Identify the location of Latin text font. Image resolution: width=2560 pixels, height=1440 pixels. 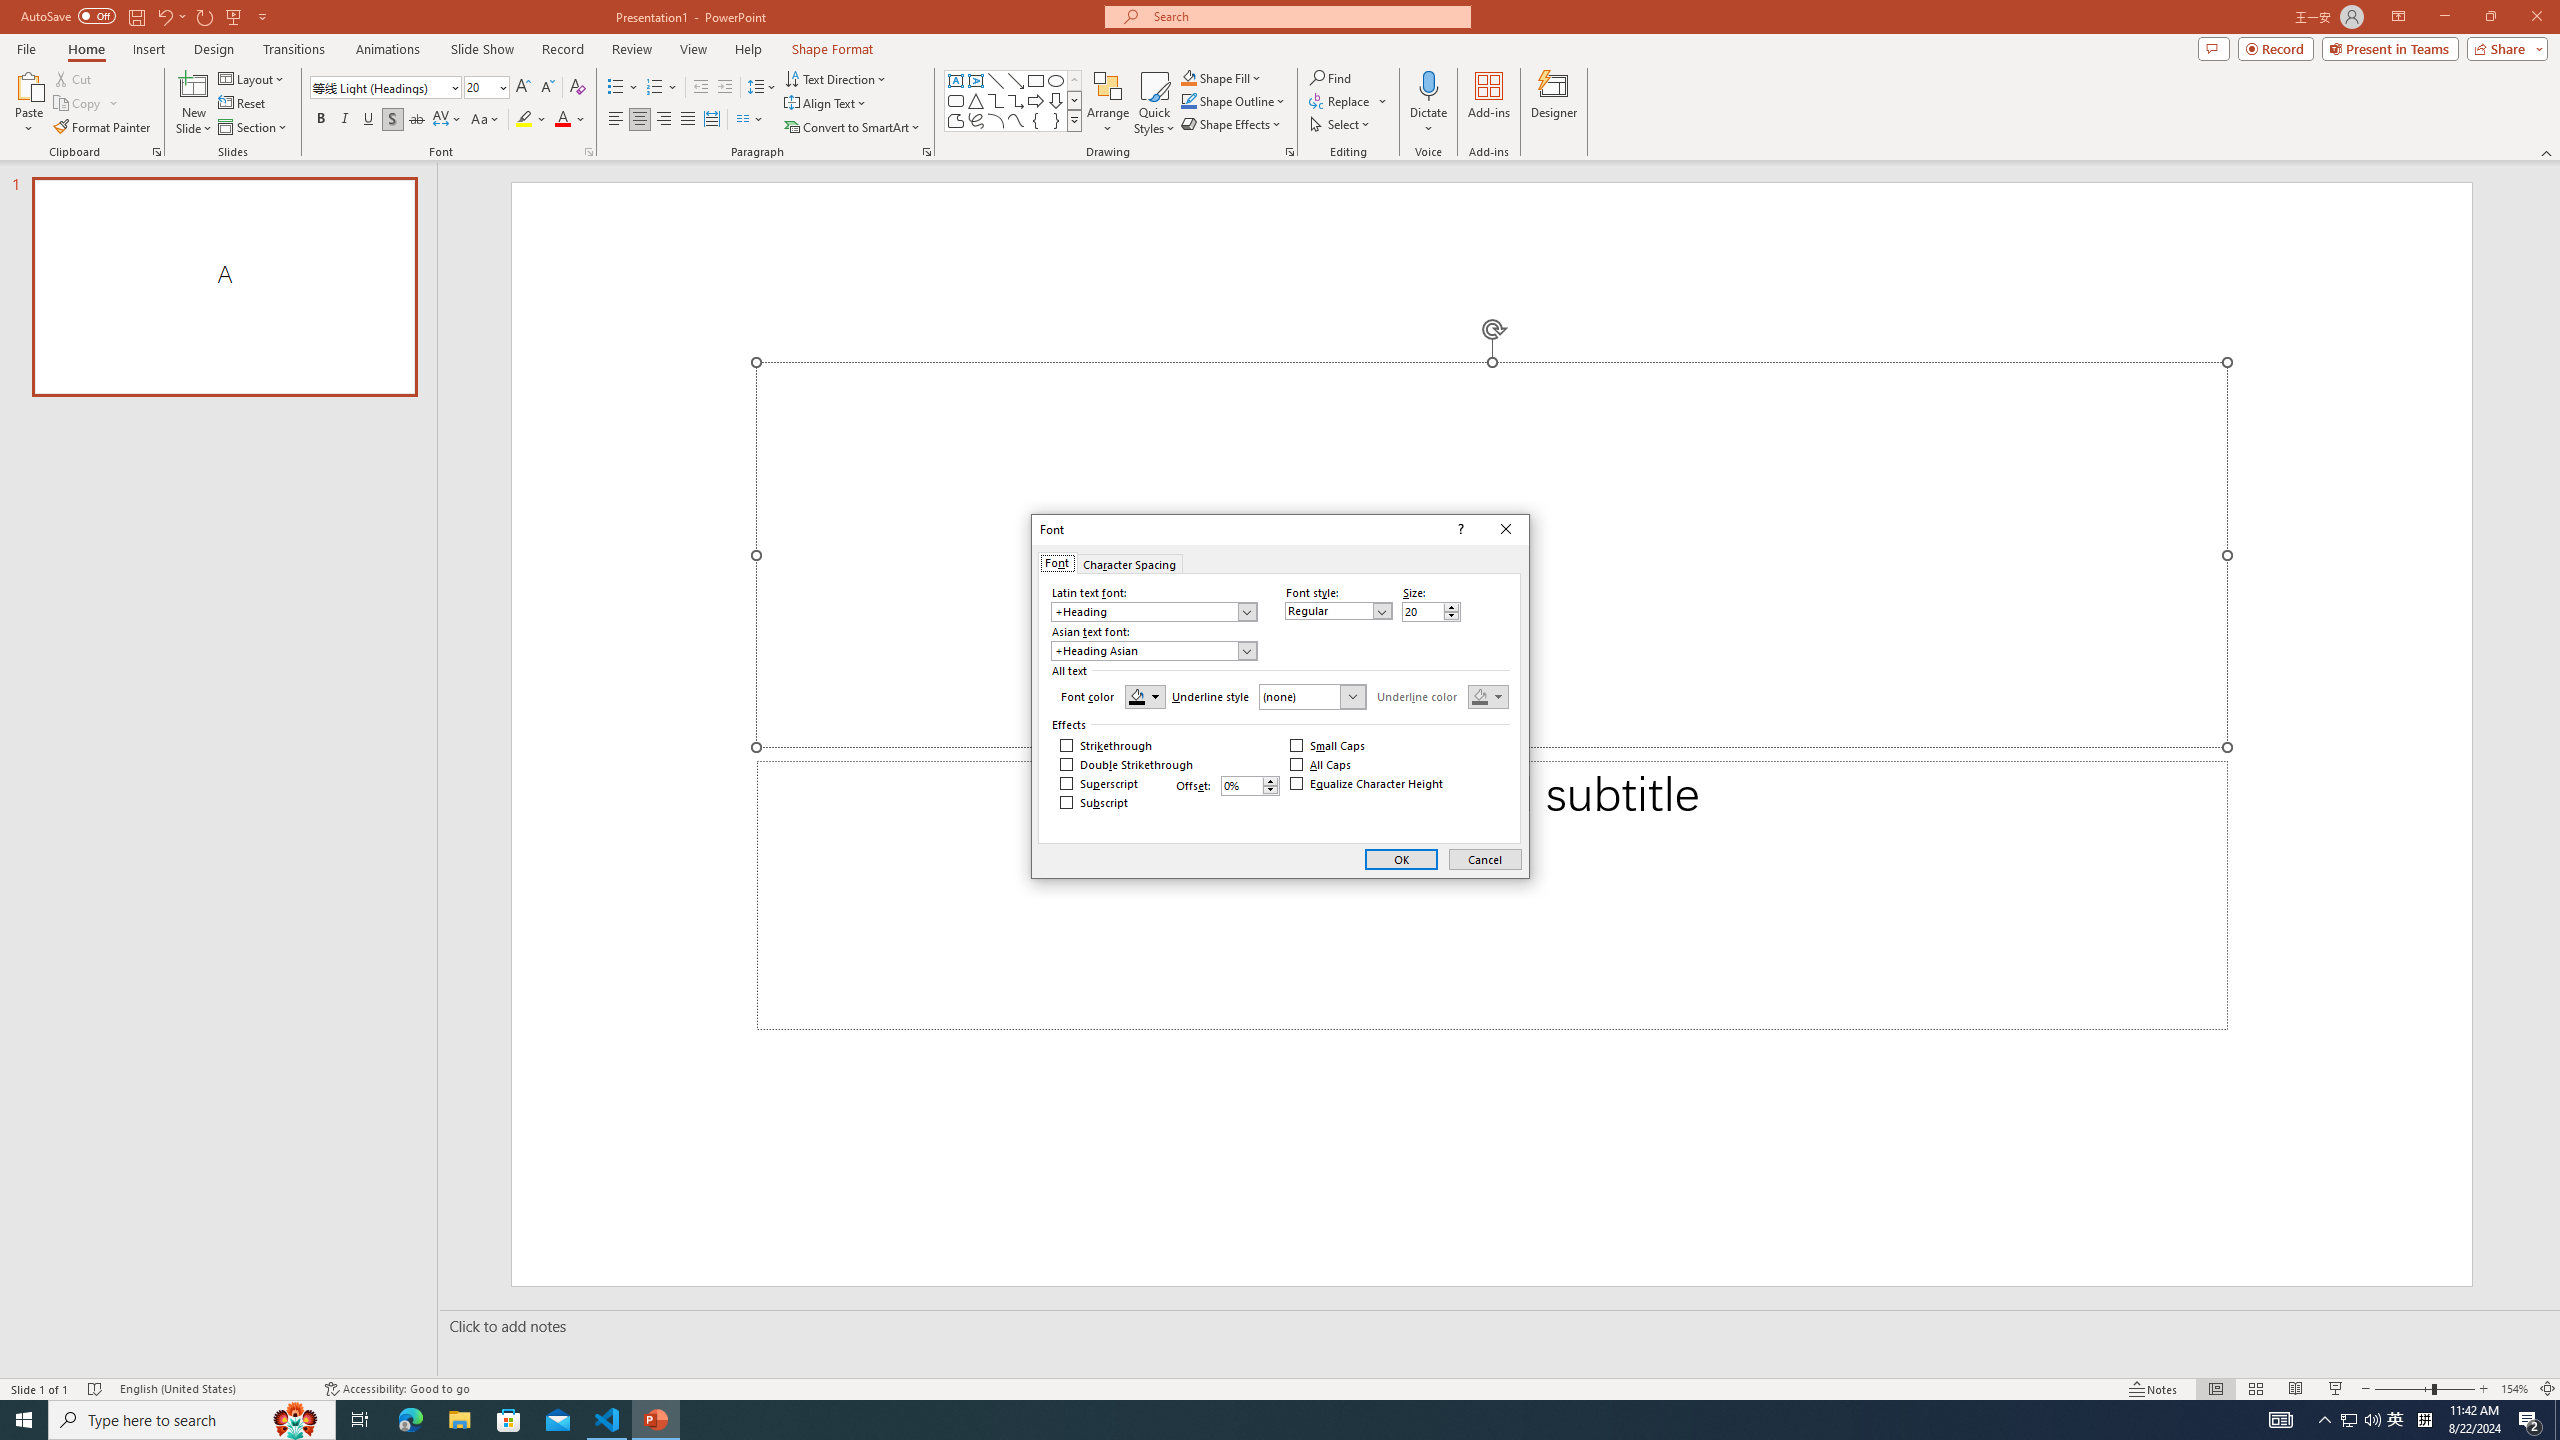
(1146, 612).